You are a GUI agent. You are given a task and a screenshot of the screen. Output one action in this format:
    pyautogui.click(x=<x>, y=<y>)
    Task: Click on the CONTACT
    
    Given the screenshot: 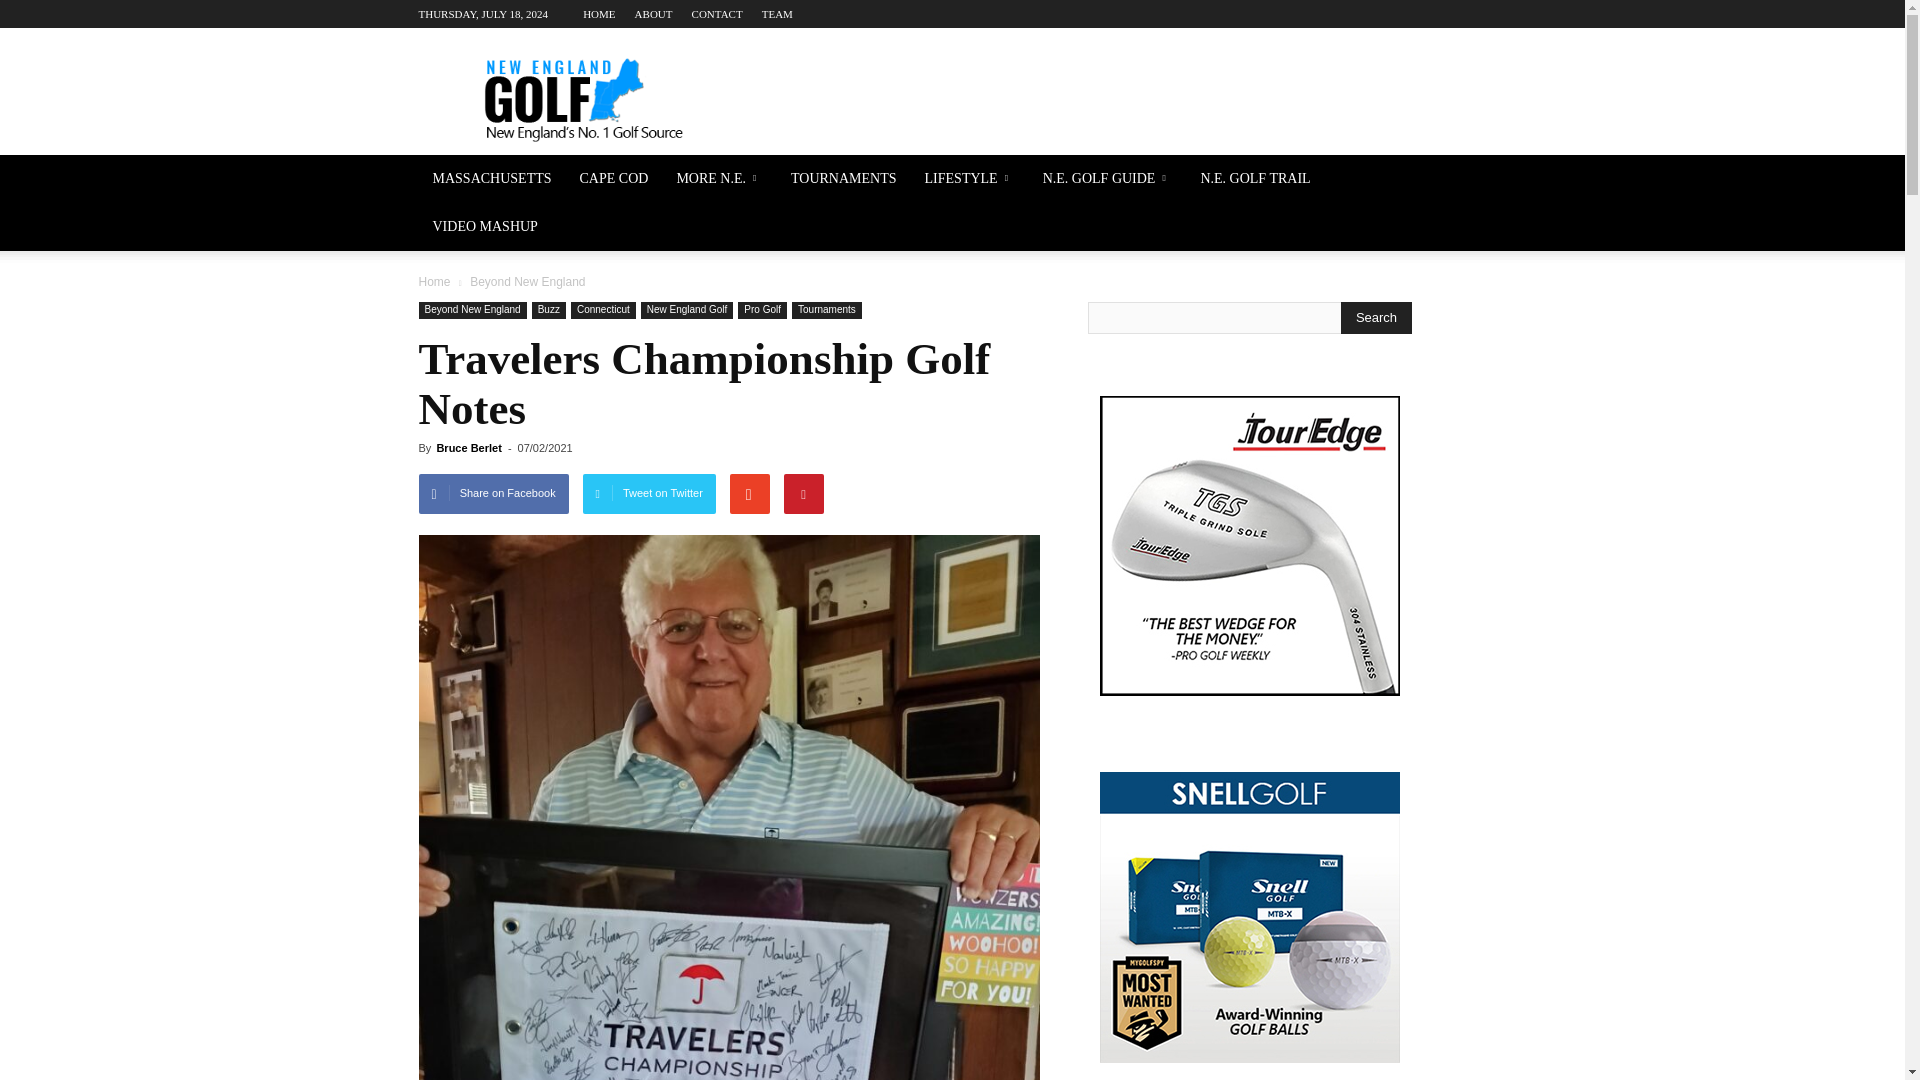 What is the action you would take?
    pyautogui.click(x=717, y=14)
    